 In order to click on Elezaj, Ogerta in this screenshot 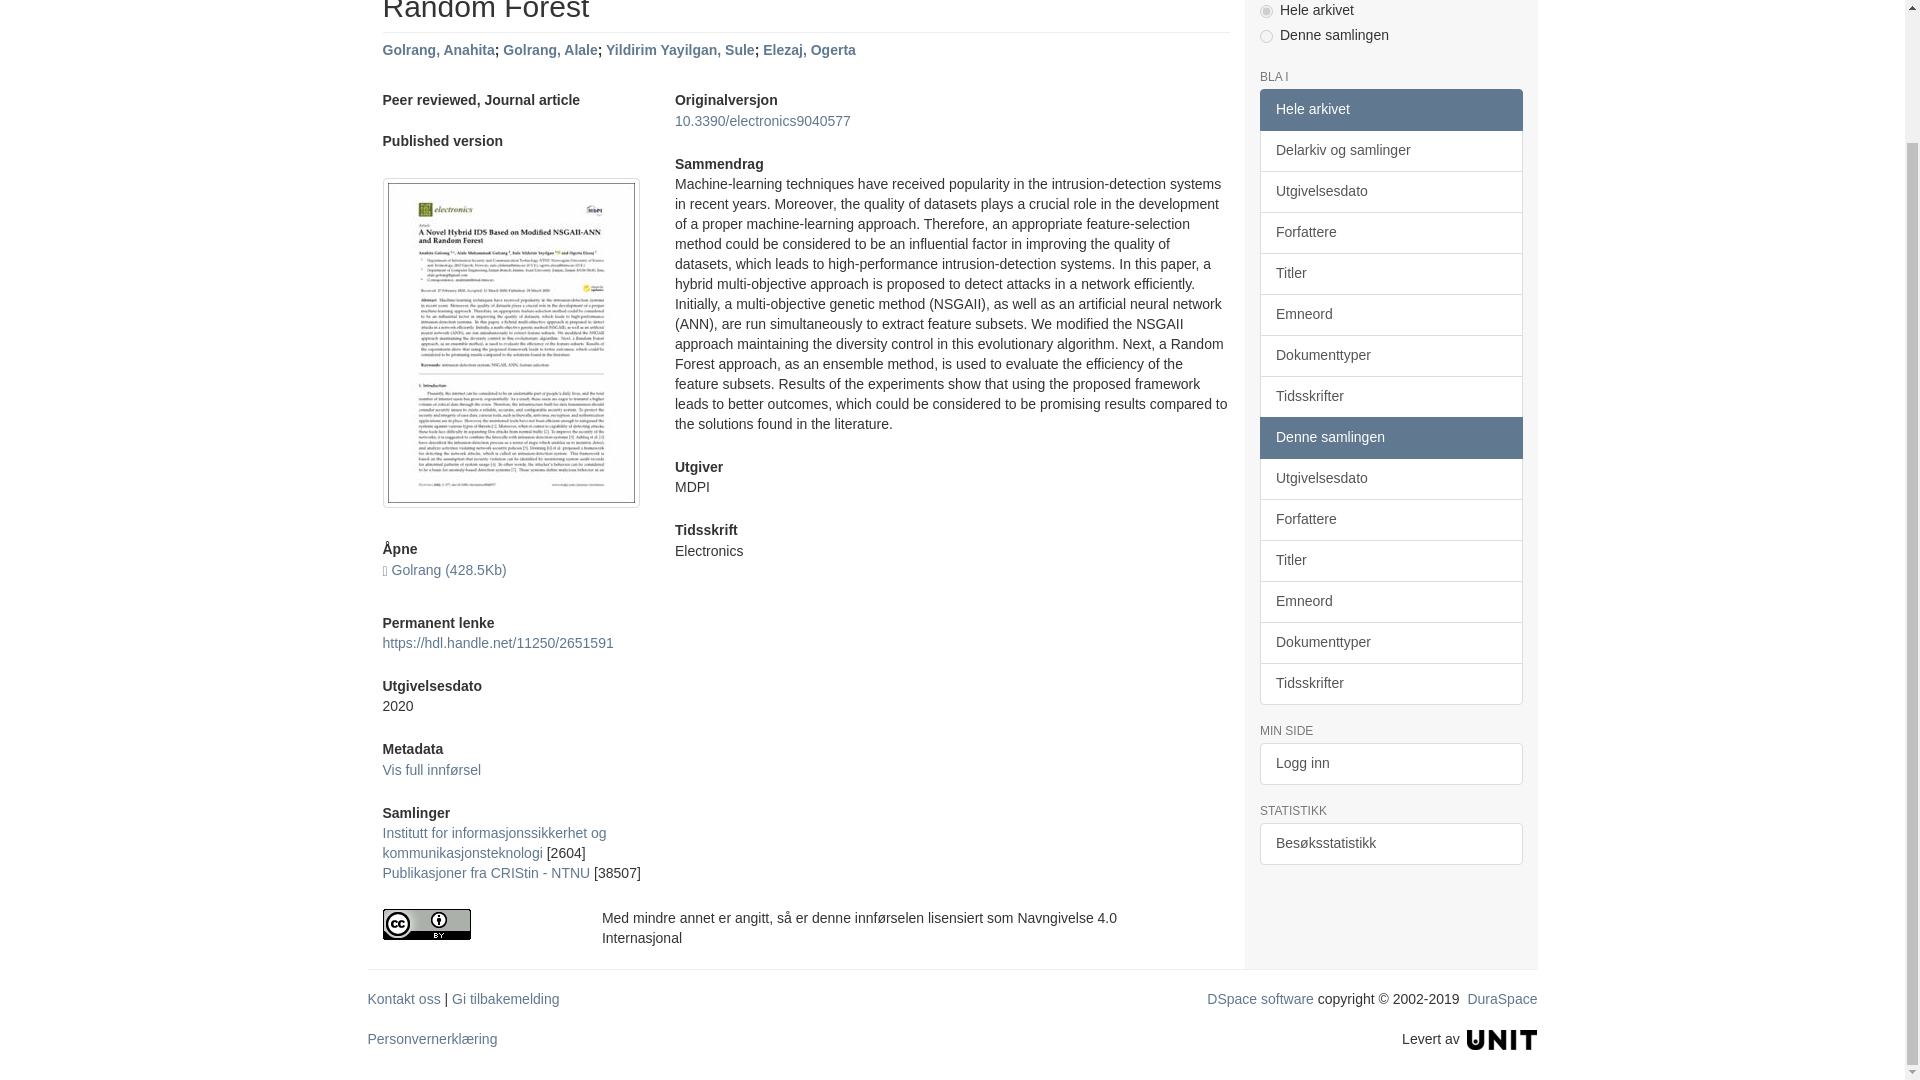, I will do `click(809, 50)`.